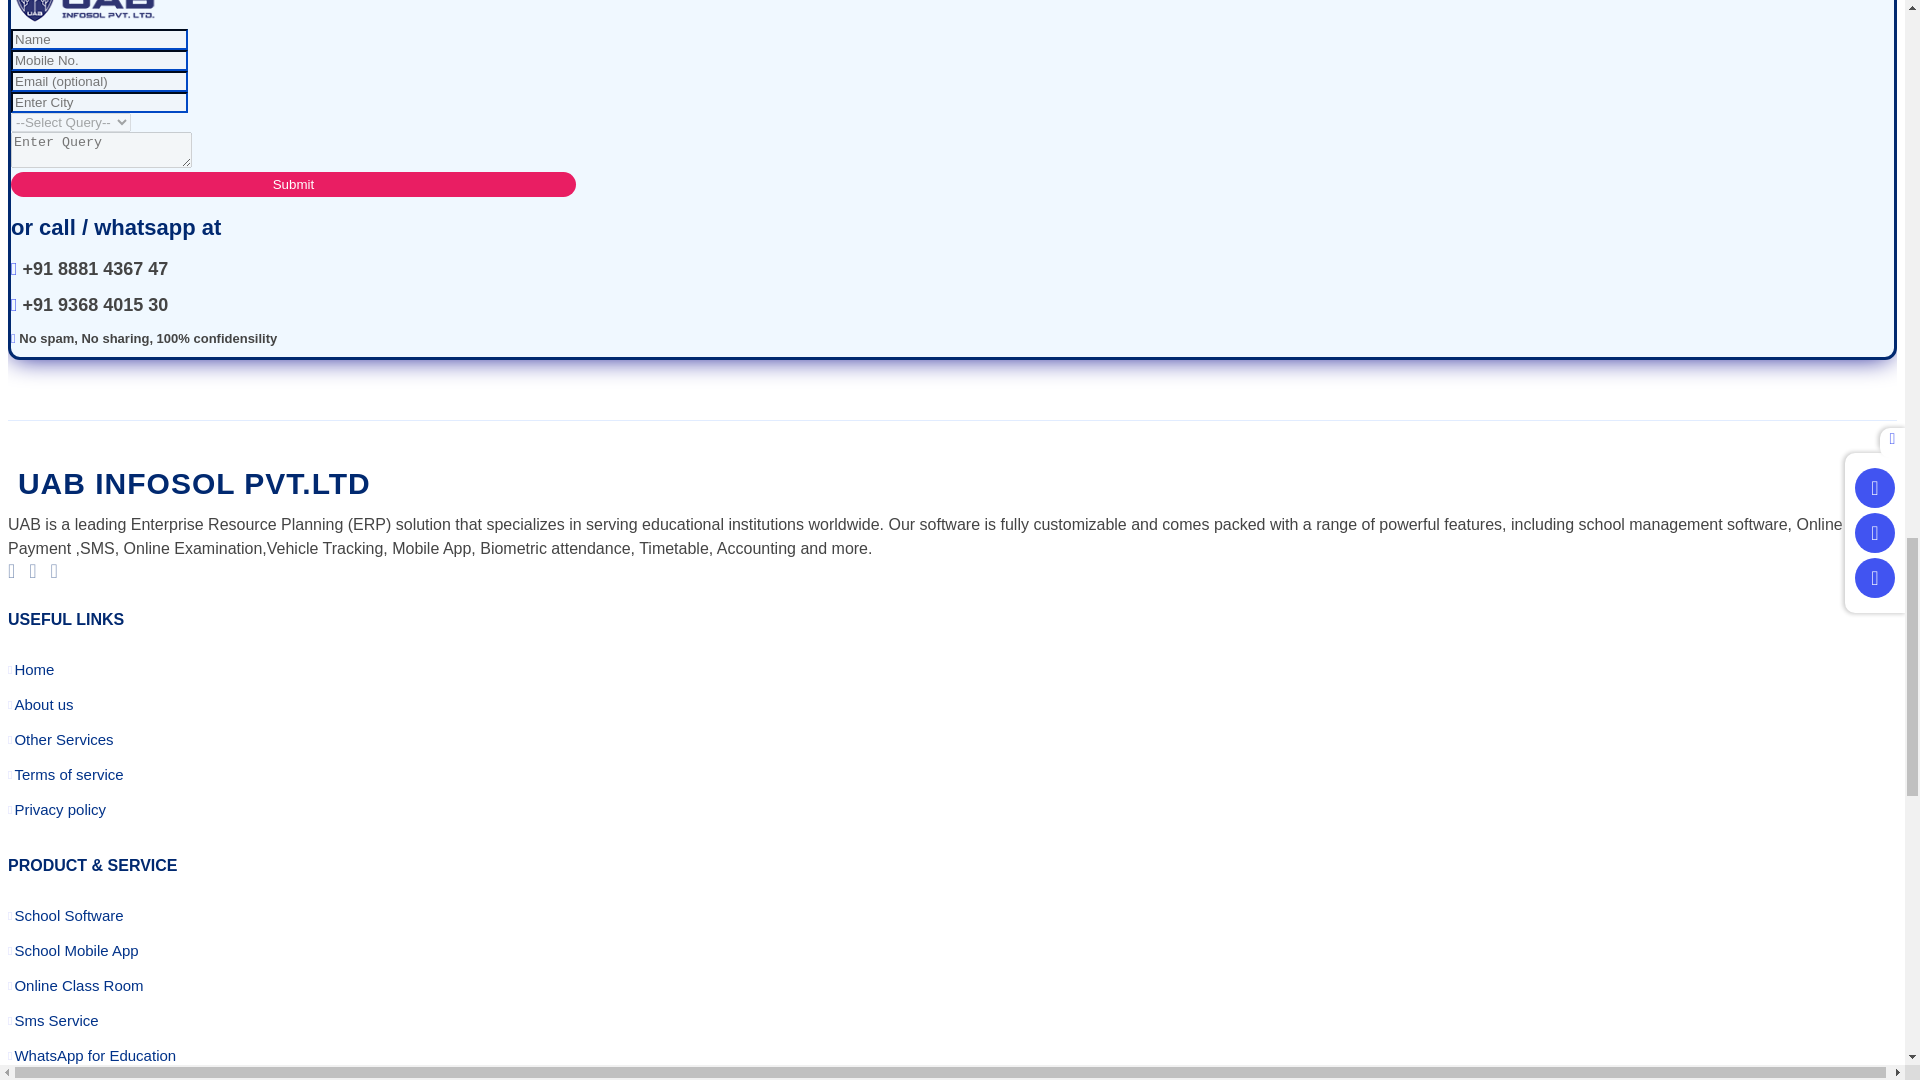 This screenshot has height=1080, width=1920. What do you see at coordinates (55, 1020) in the screenshot?
I see `Sms Service` at bounding box center [55, 1020].